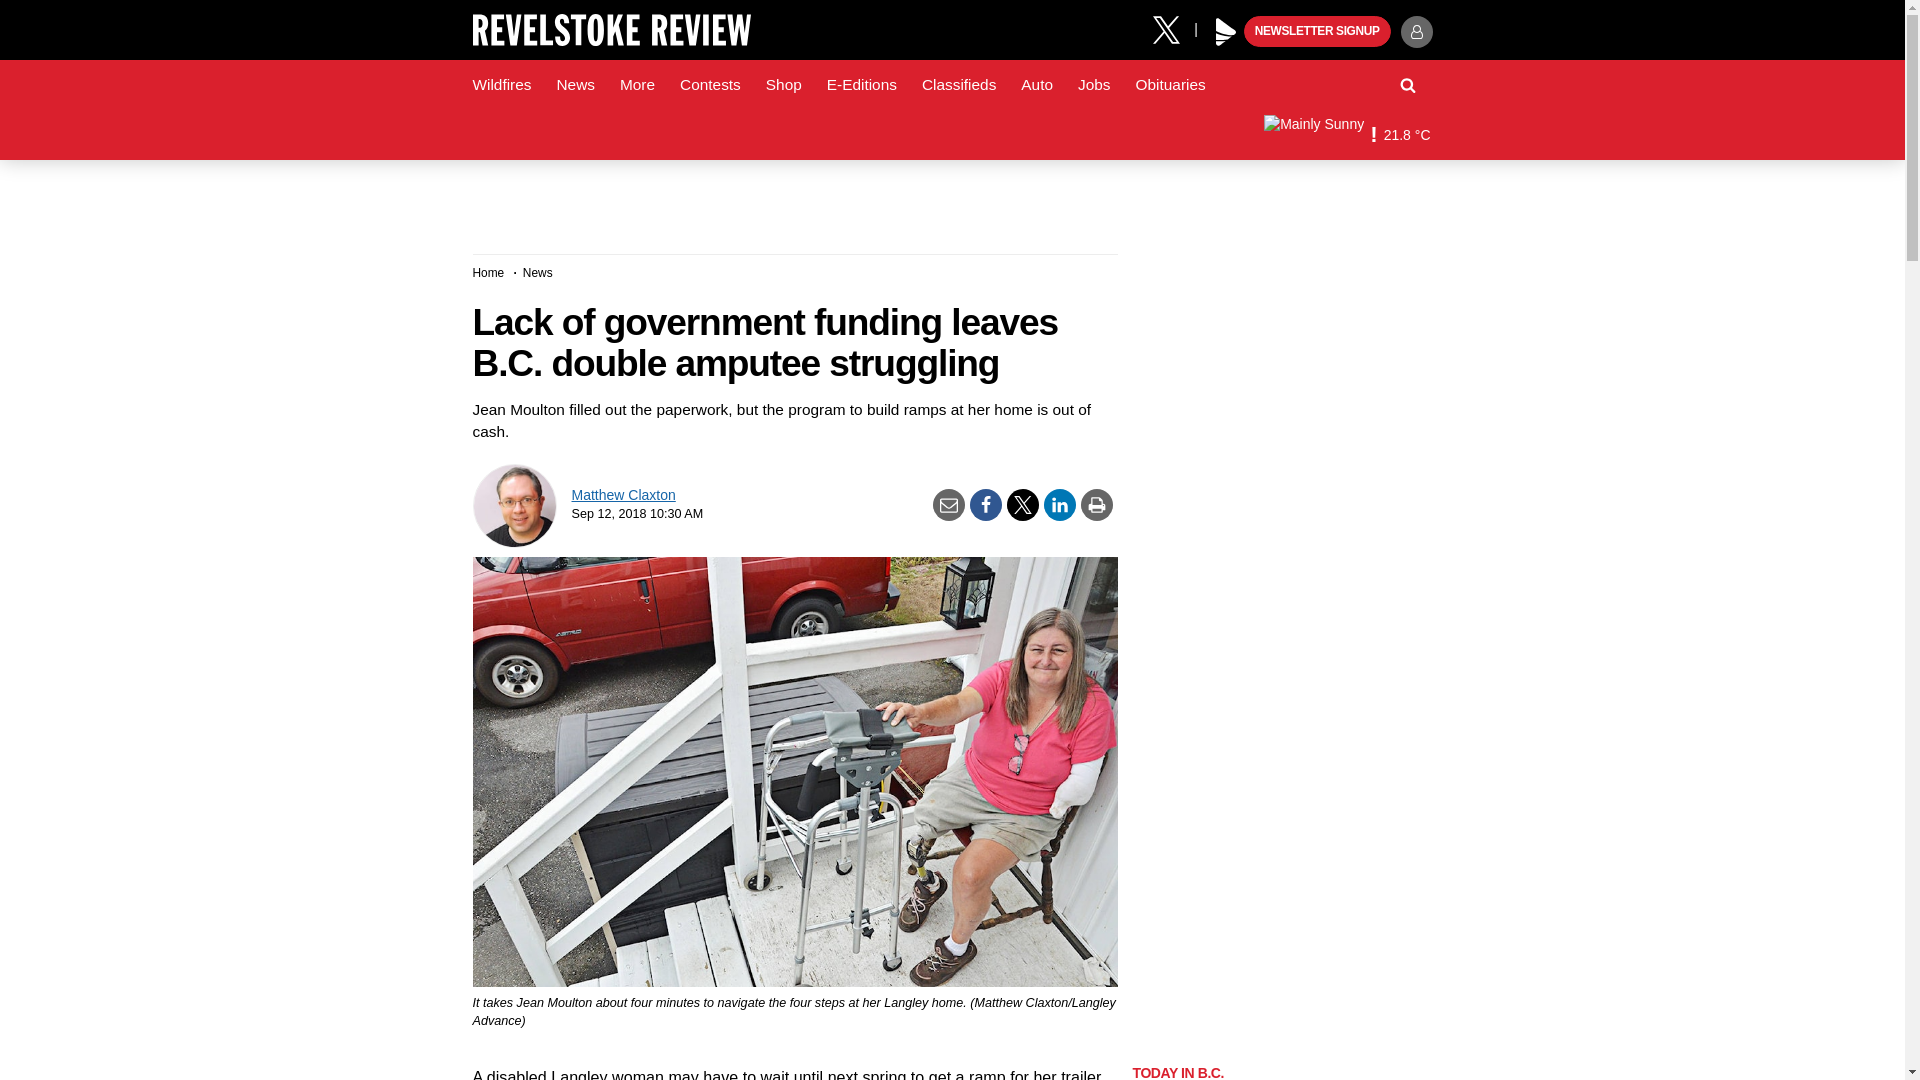 The height and width of the screenshot is (1080, 1920). Describe the element at coordinates (502, 85) in the screenshot. I see `Wildfires` at that location.